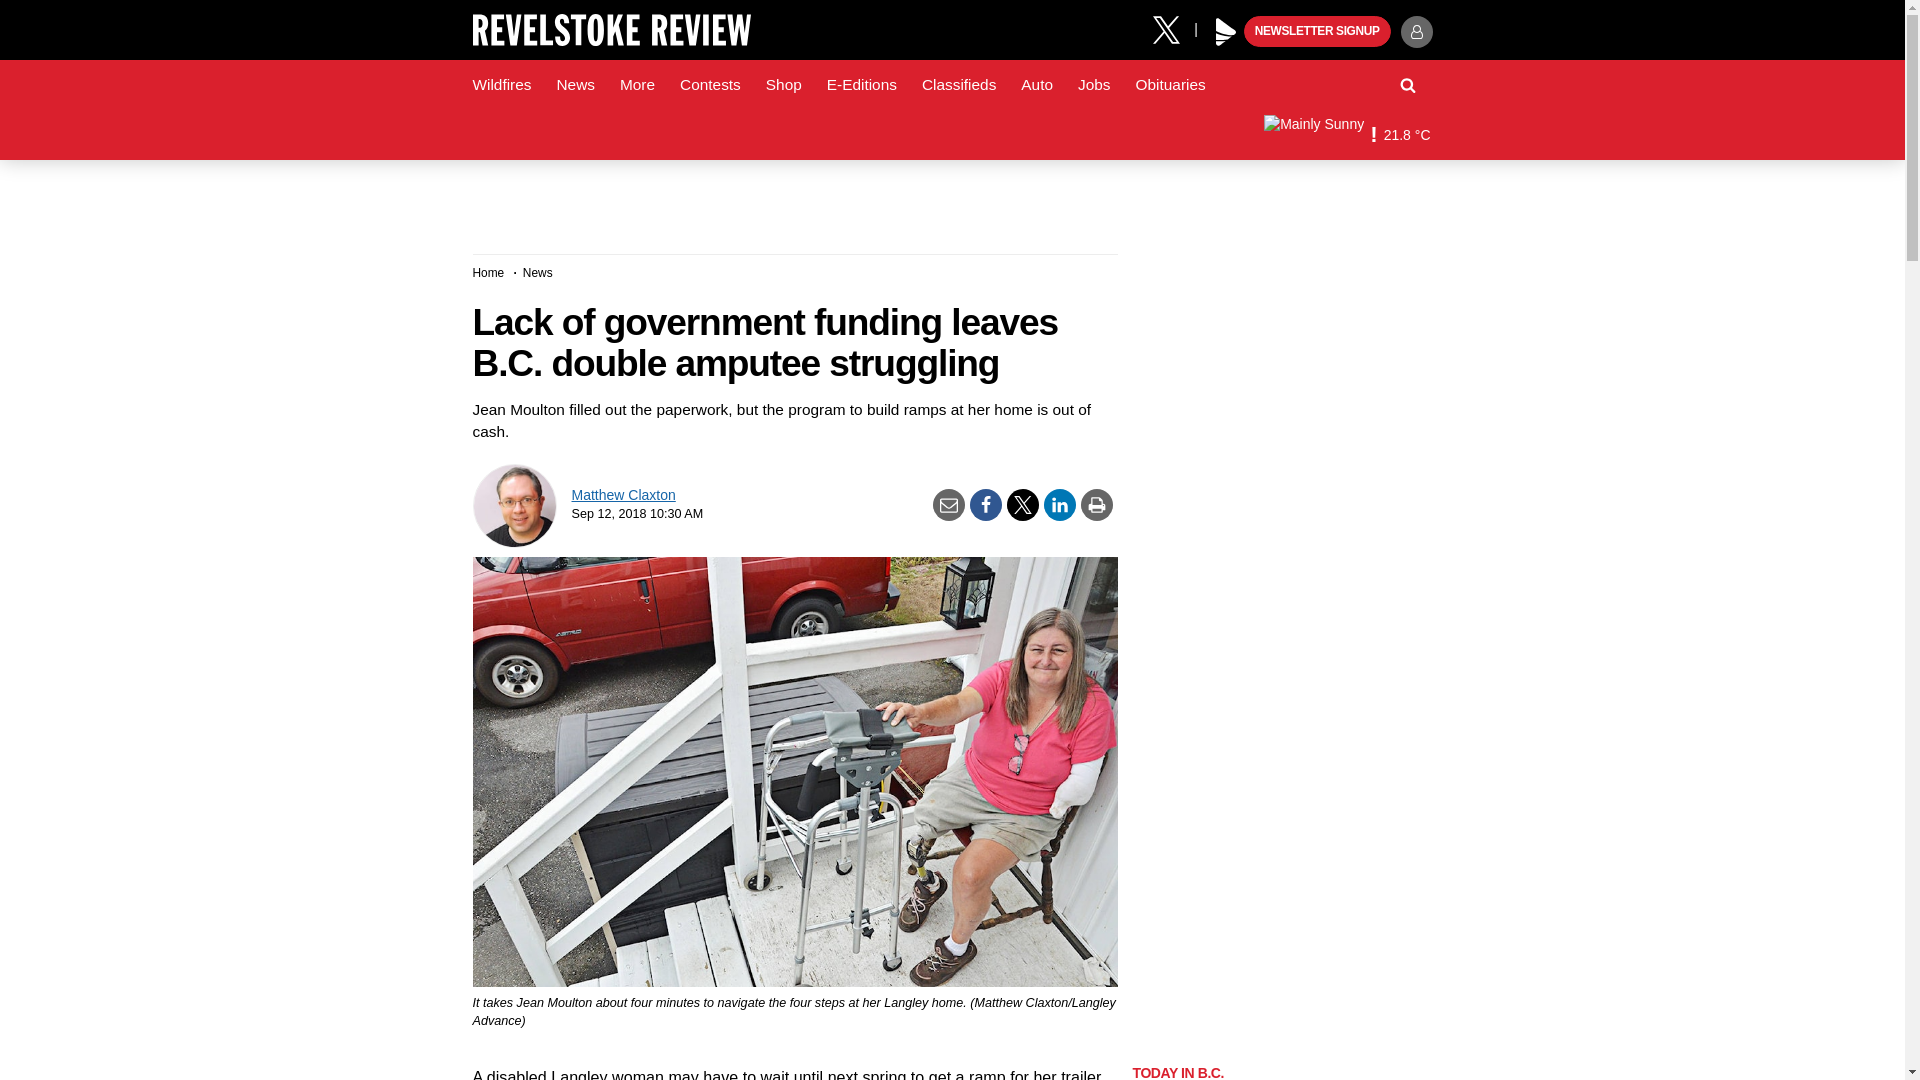 The height and width of the screenshot is (1080, 1920). Describe the element at coordinates (502, 85) in the screenshot. I see `Wildfires` at that location.